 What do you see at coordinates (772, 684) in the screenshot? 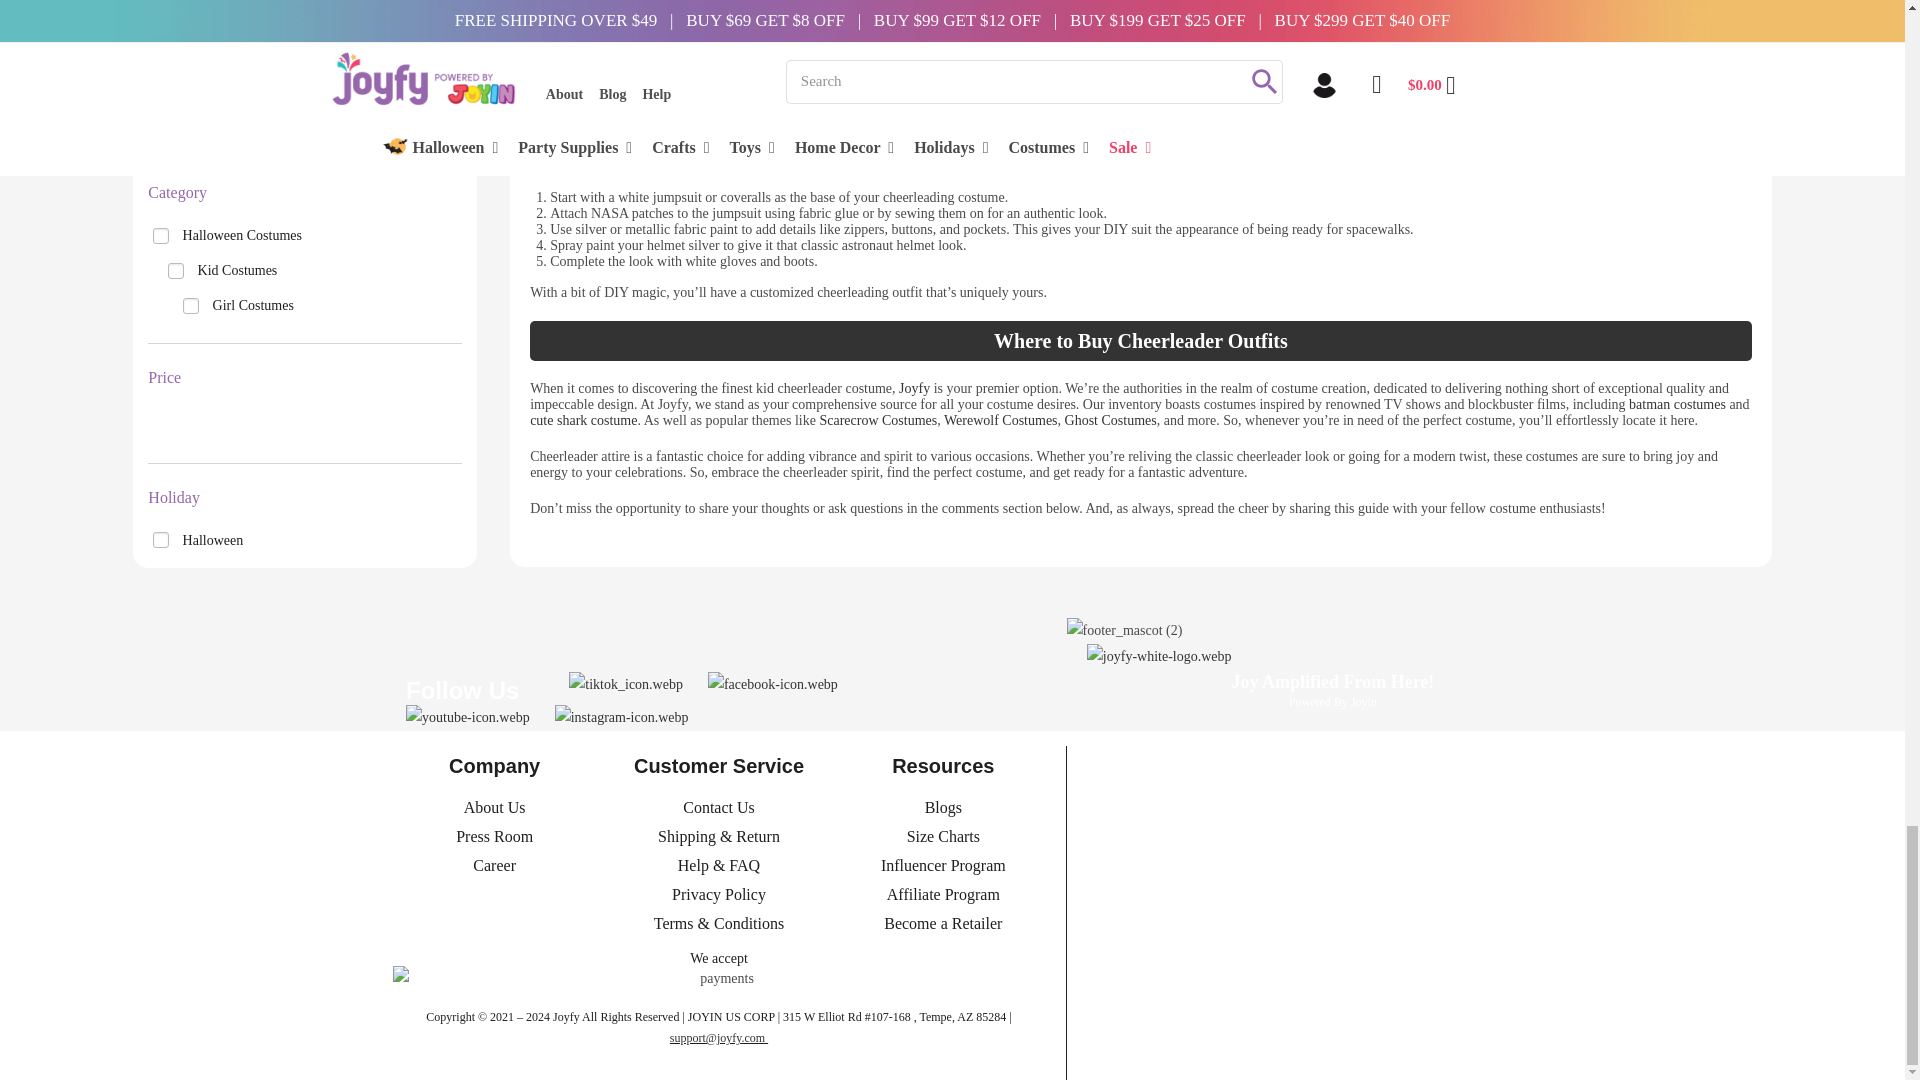
I see `facebook-icon.webp` at bounding box center [772, 684].